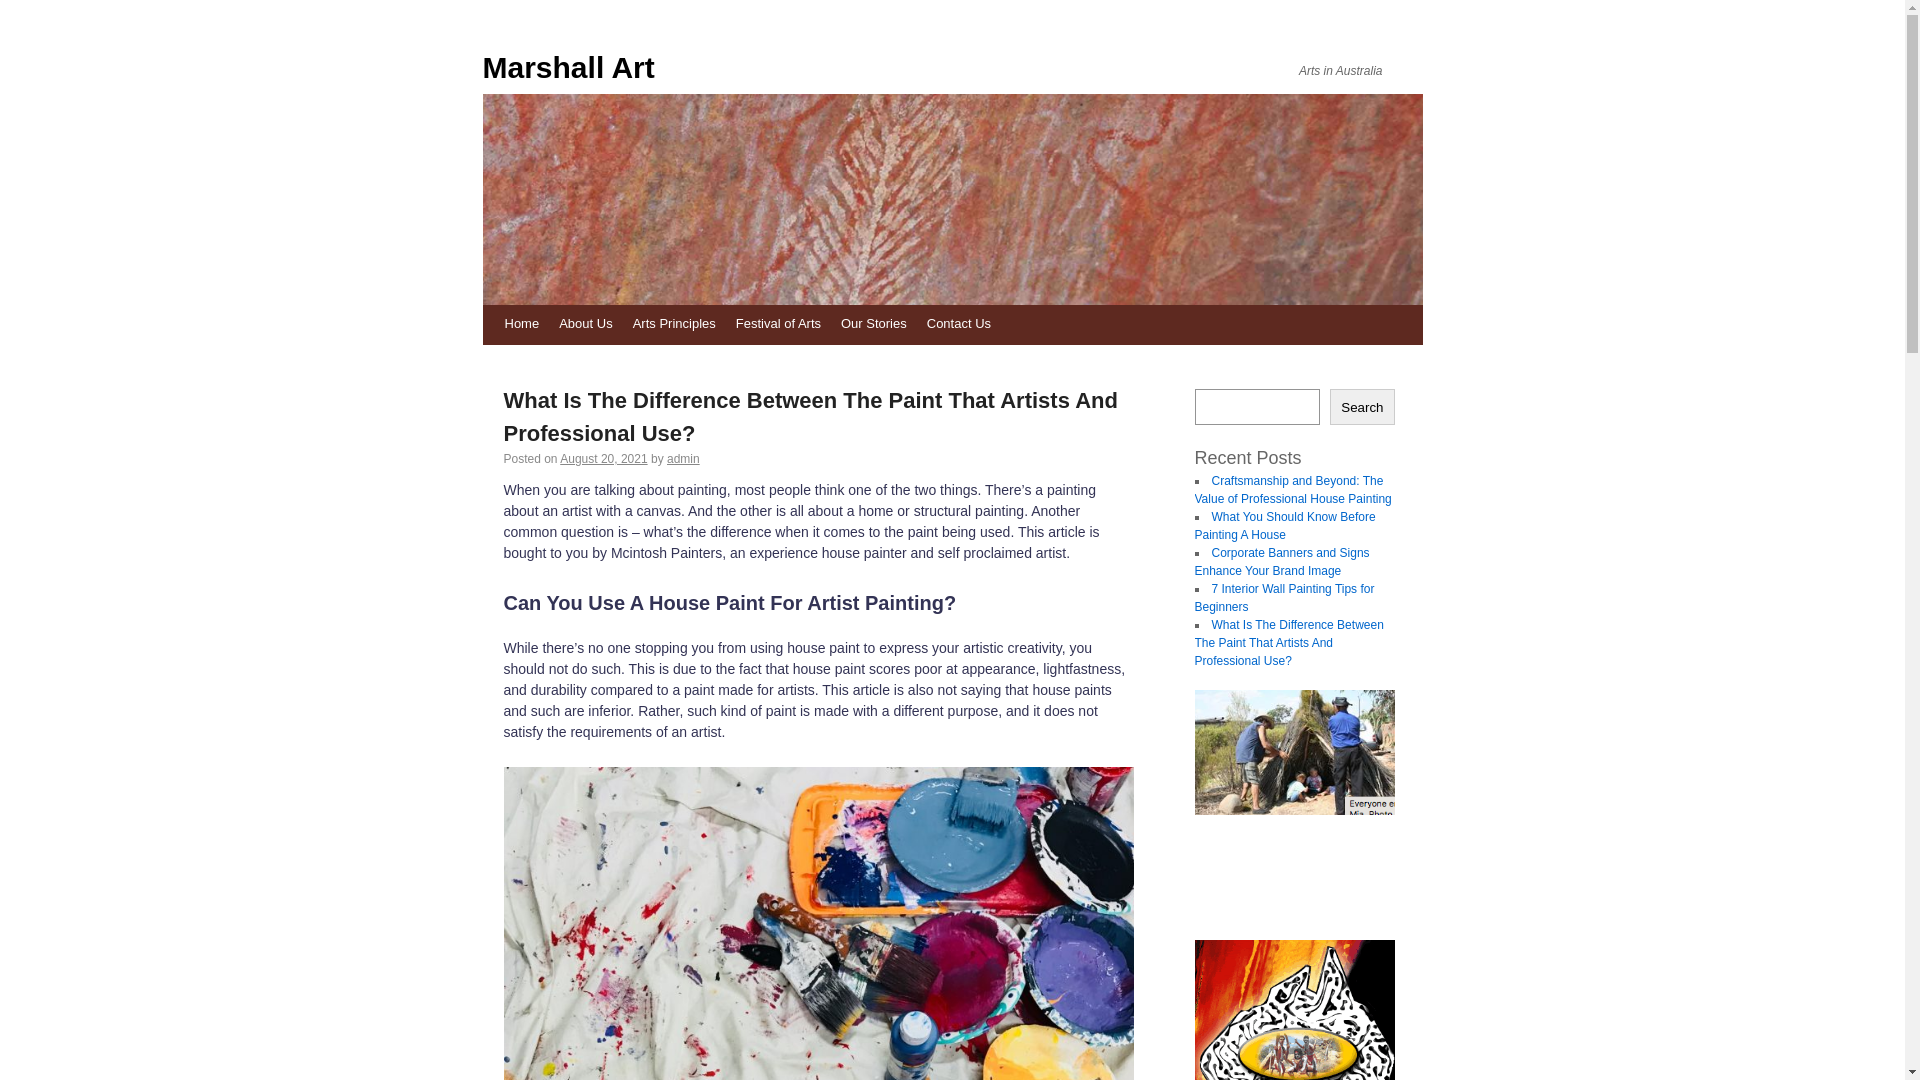  I want to click on Arts Principles, so click(674, 324).